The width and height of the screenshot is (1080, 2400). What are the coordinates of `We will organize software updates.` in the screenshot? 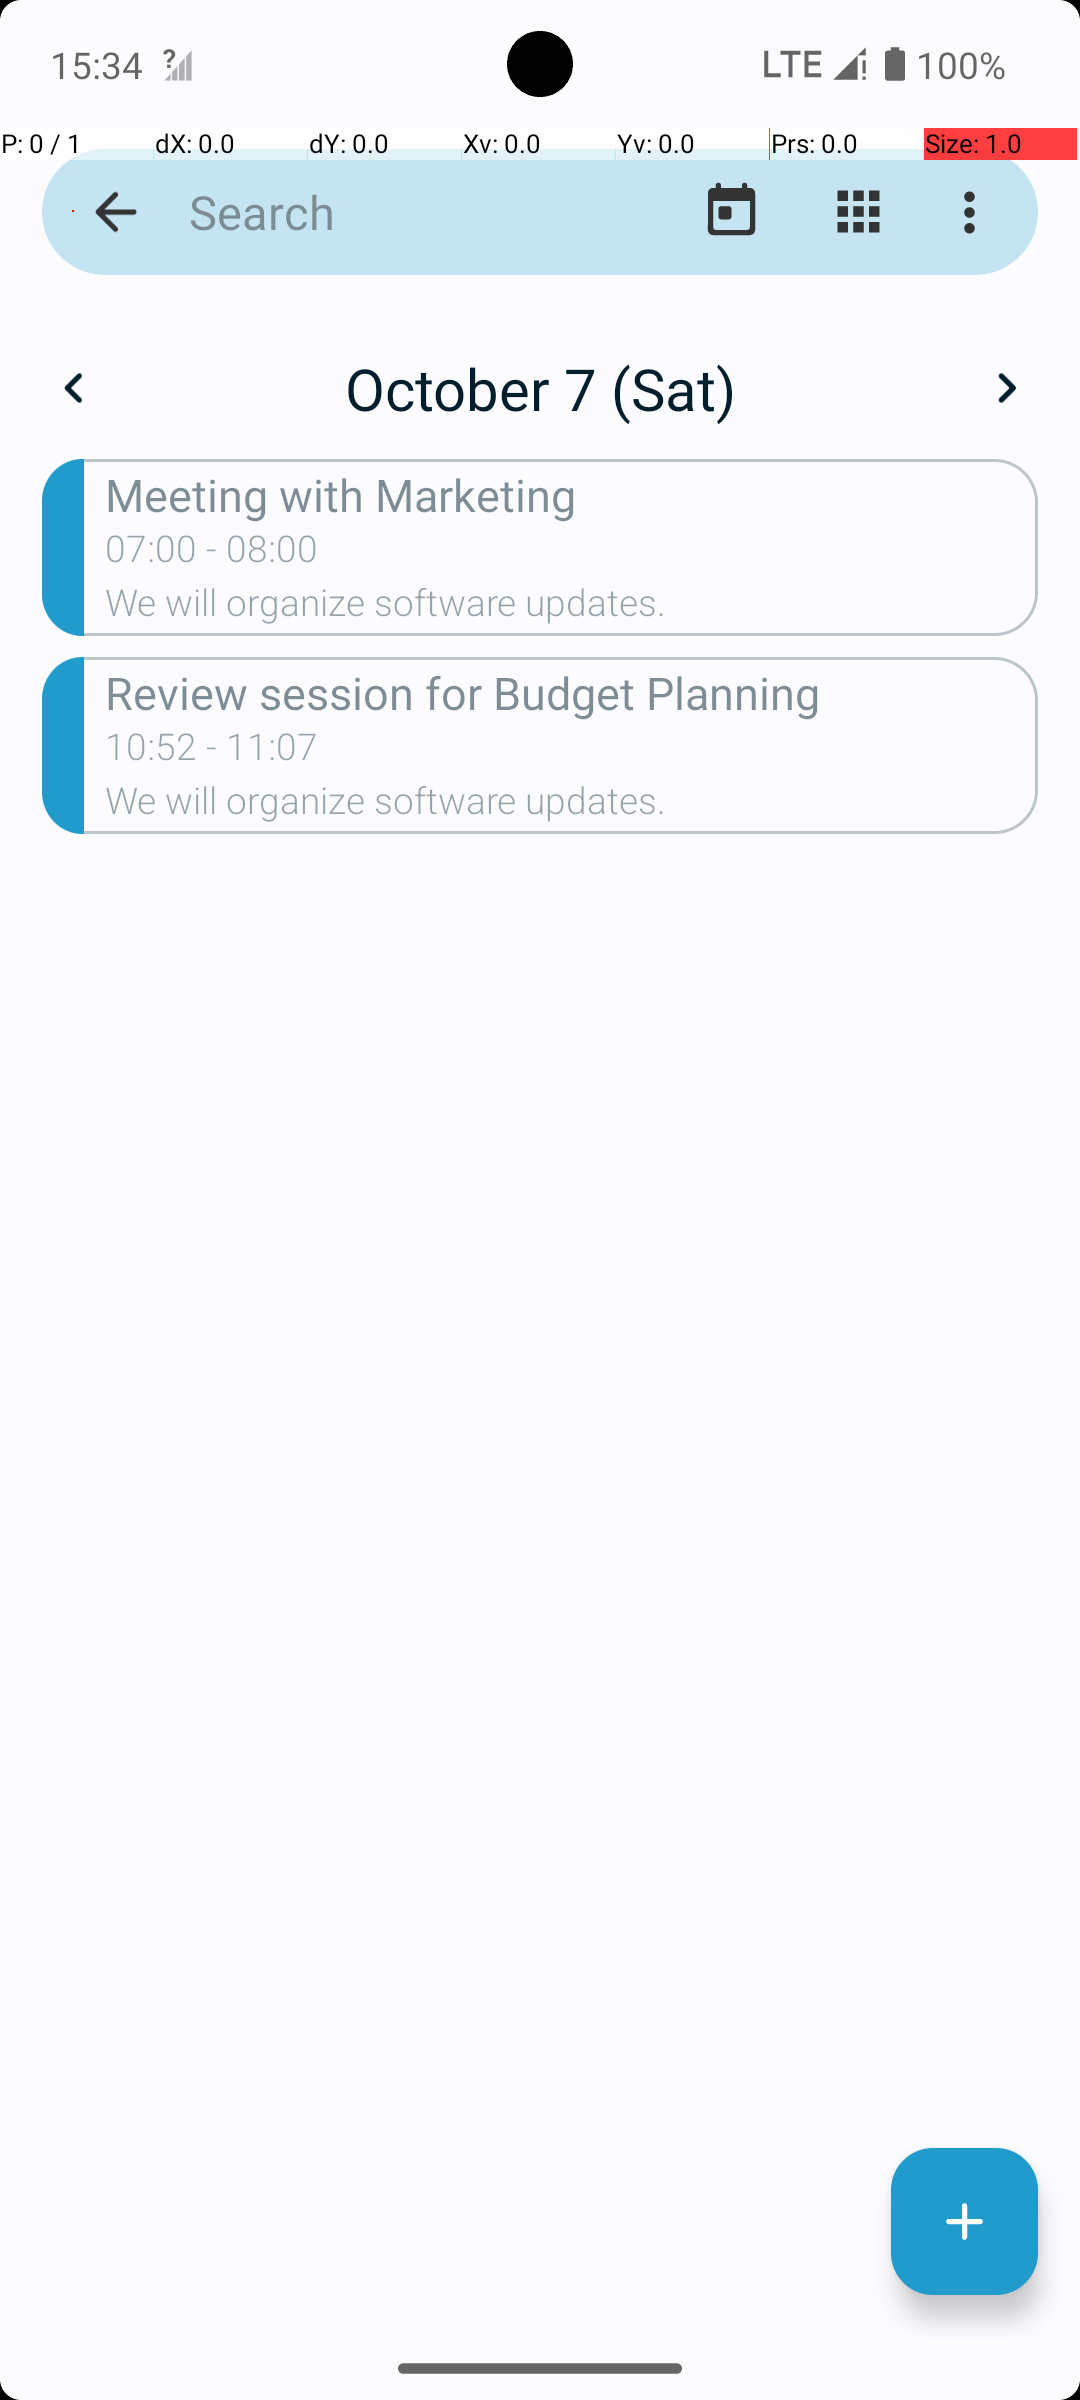 It's located at (572, 609).